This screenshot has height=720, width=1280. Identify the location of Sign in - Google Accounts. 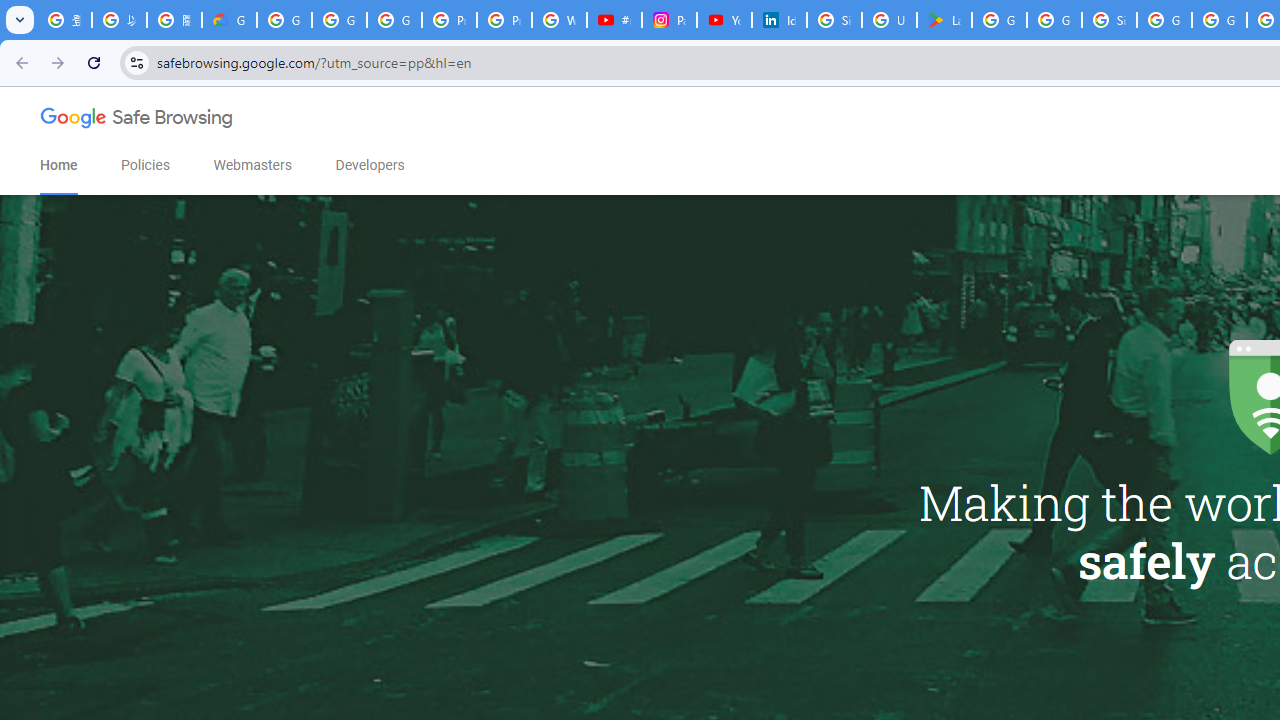
(1108, 20).